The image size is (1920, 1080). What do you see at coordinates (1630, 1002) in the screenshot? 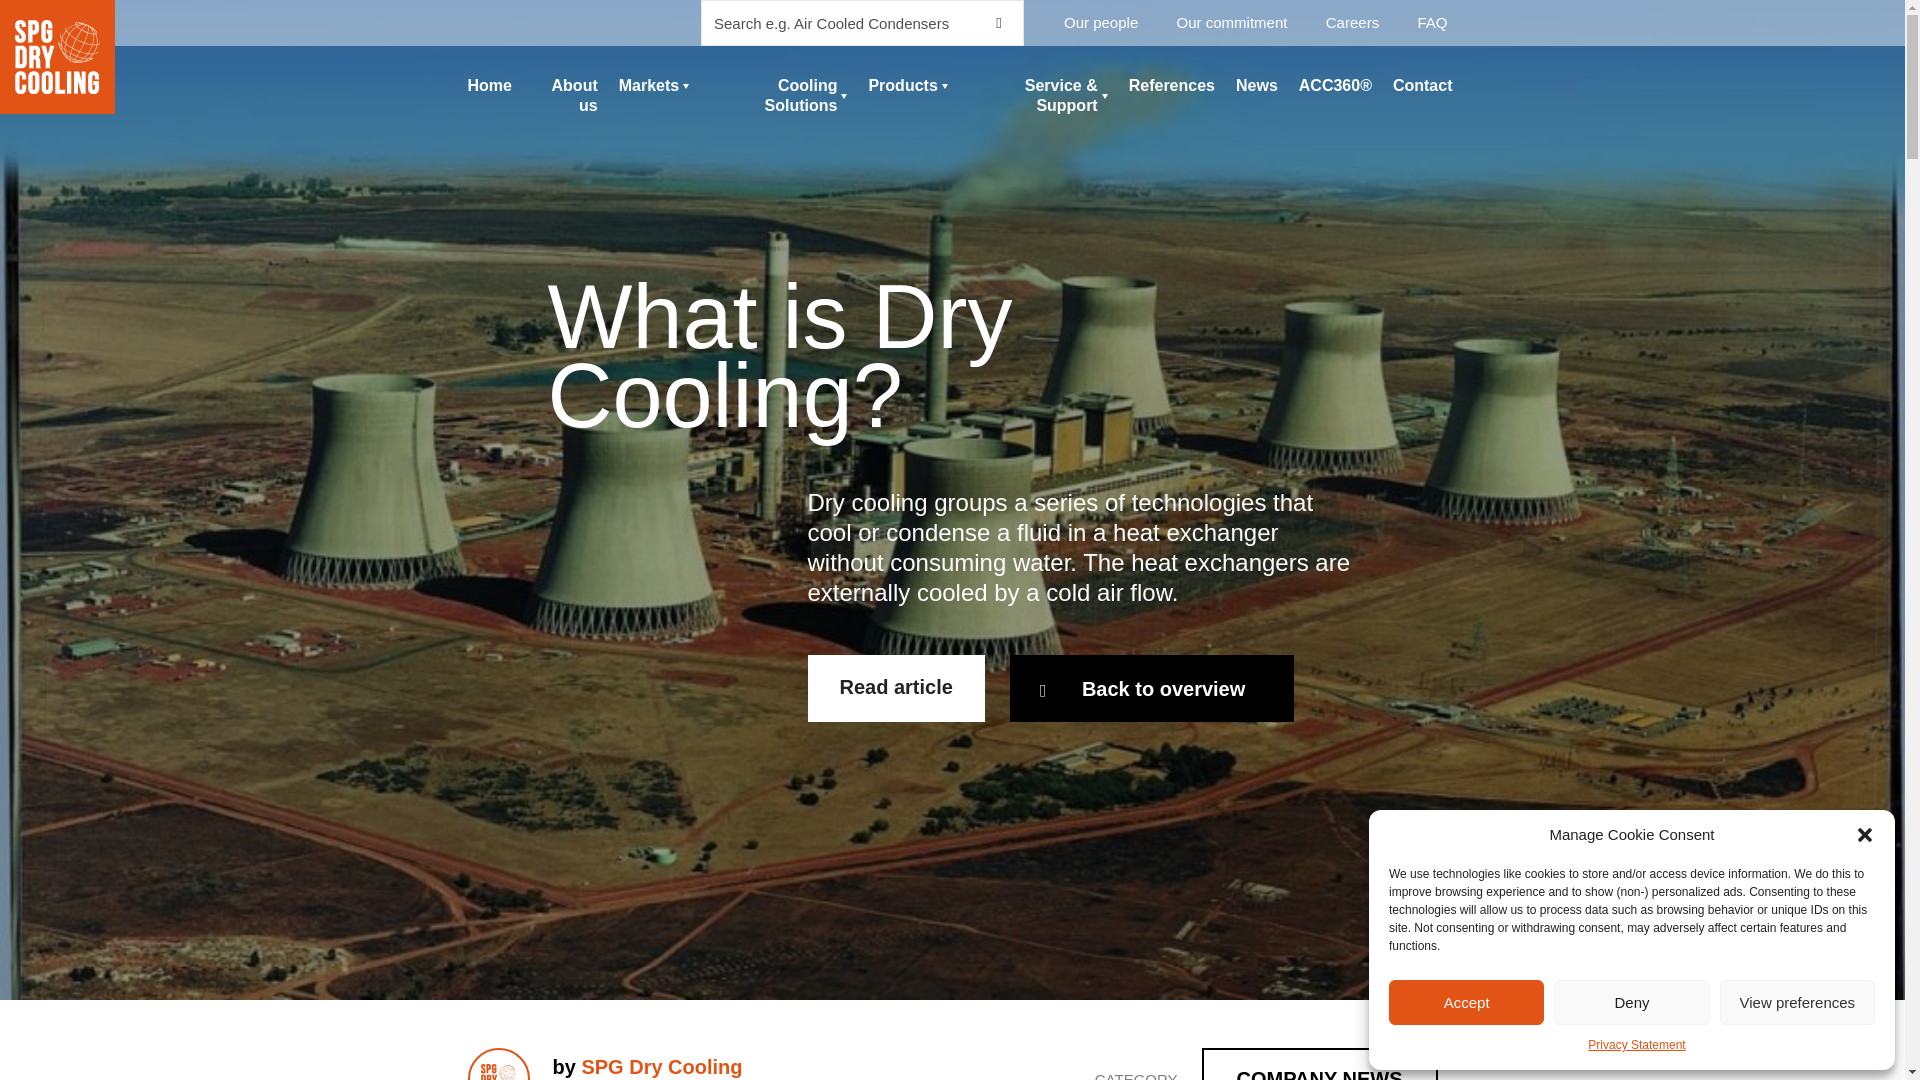
I see `Deny` at bounding box center [1630, 1002].